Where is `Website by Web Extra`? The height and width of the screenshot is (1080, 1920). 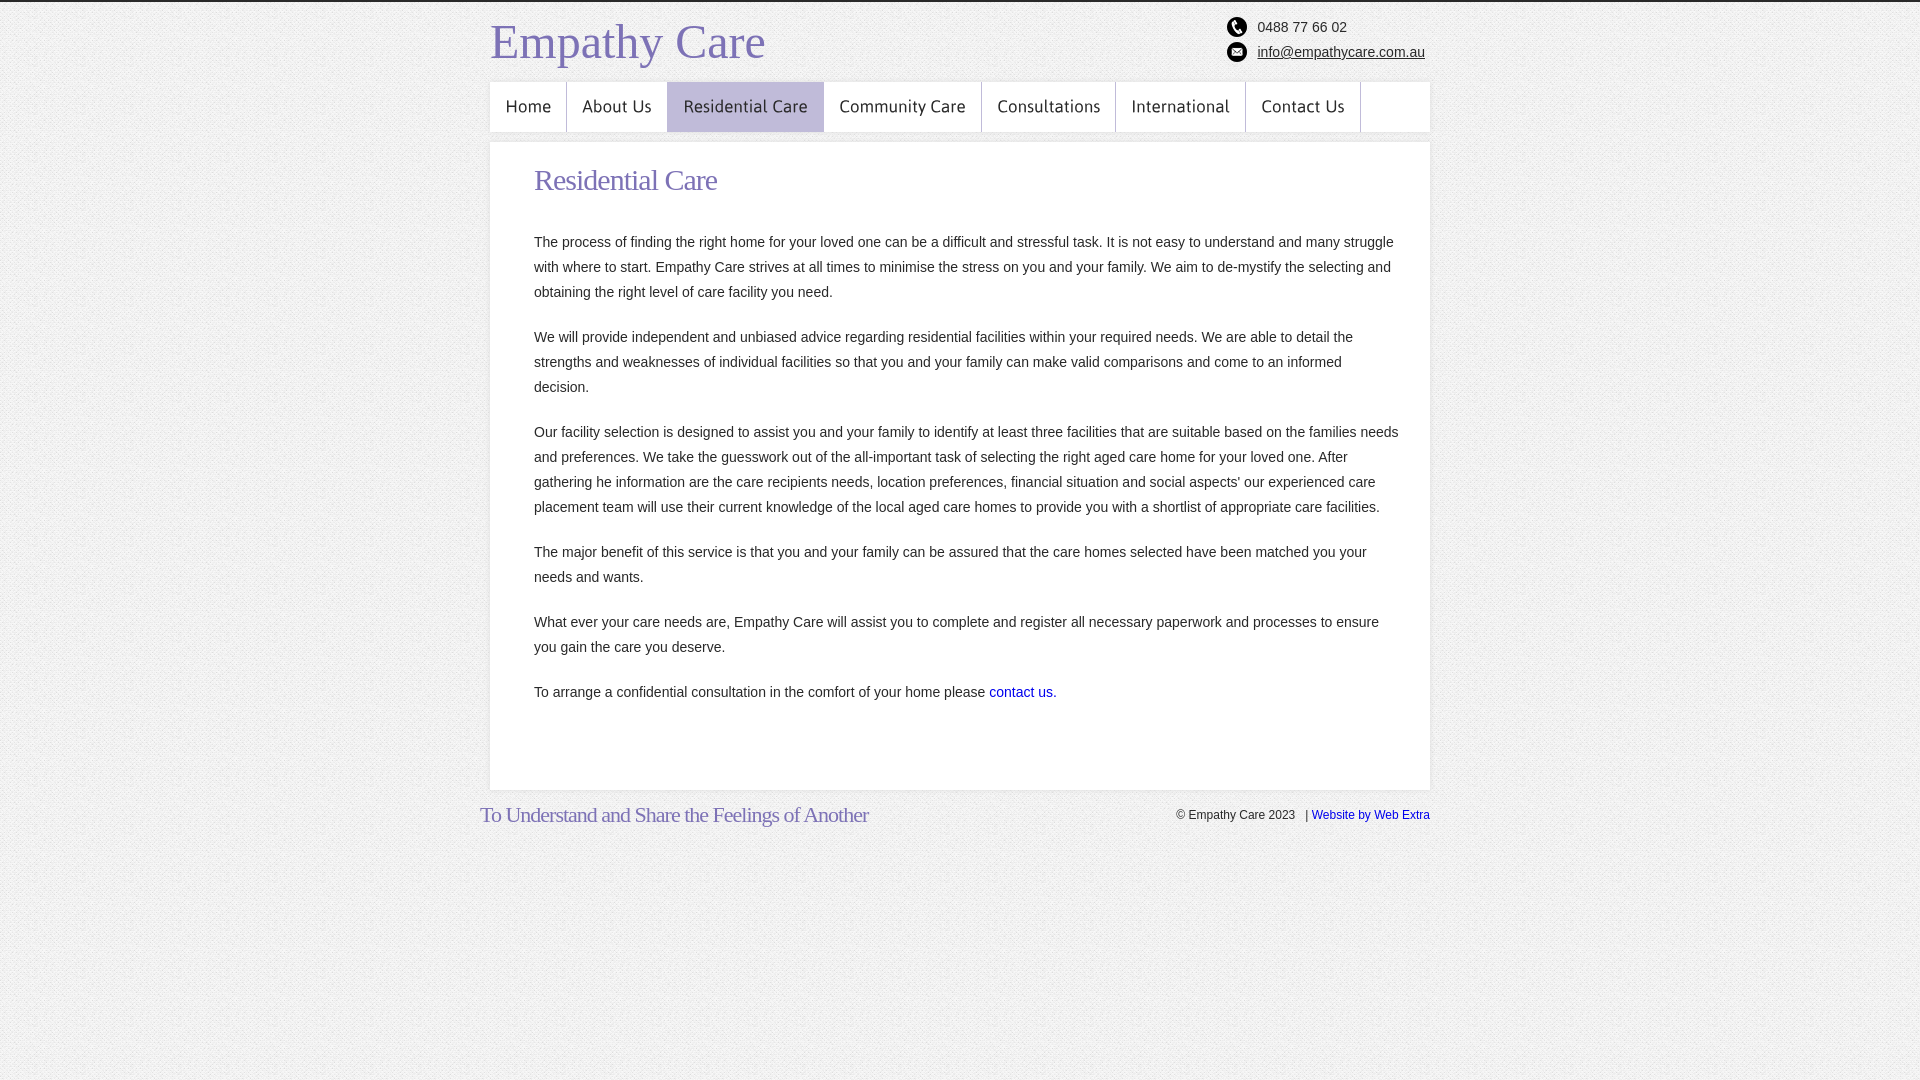 Website by Web Extra is located at coordinates (1371, 815).